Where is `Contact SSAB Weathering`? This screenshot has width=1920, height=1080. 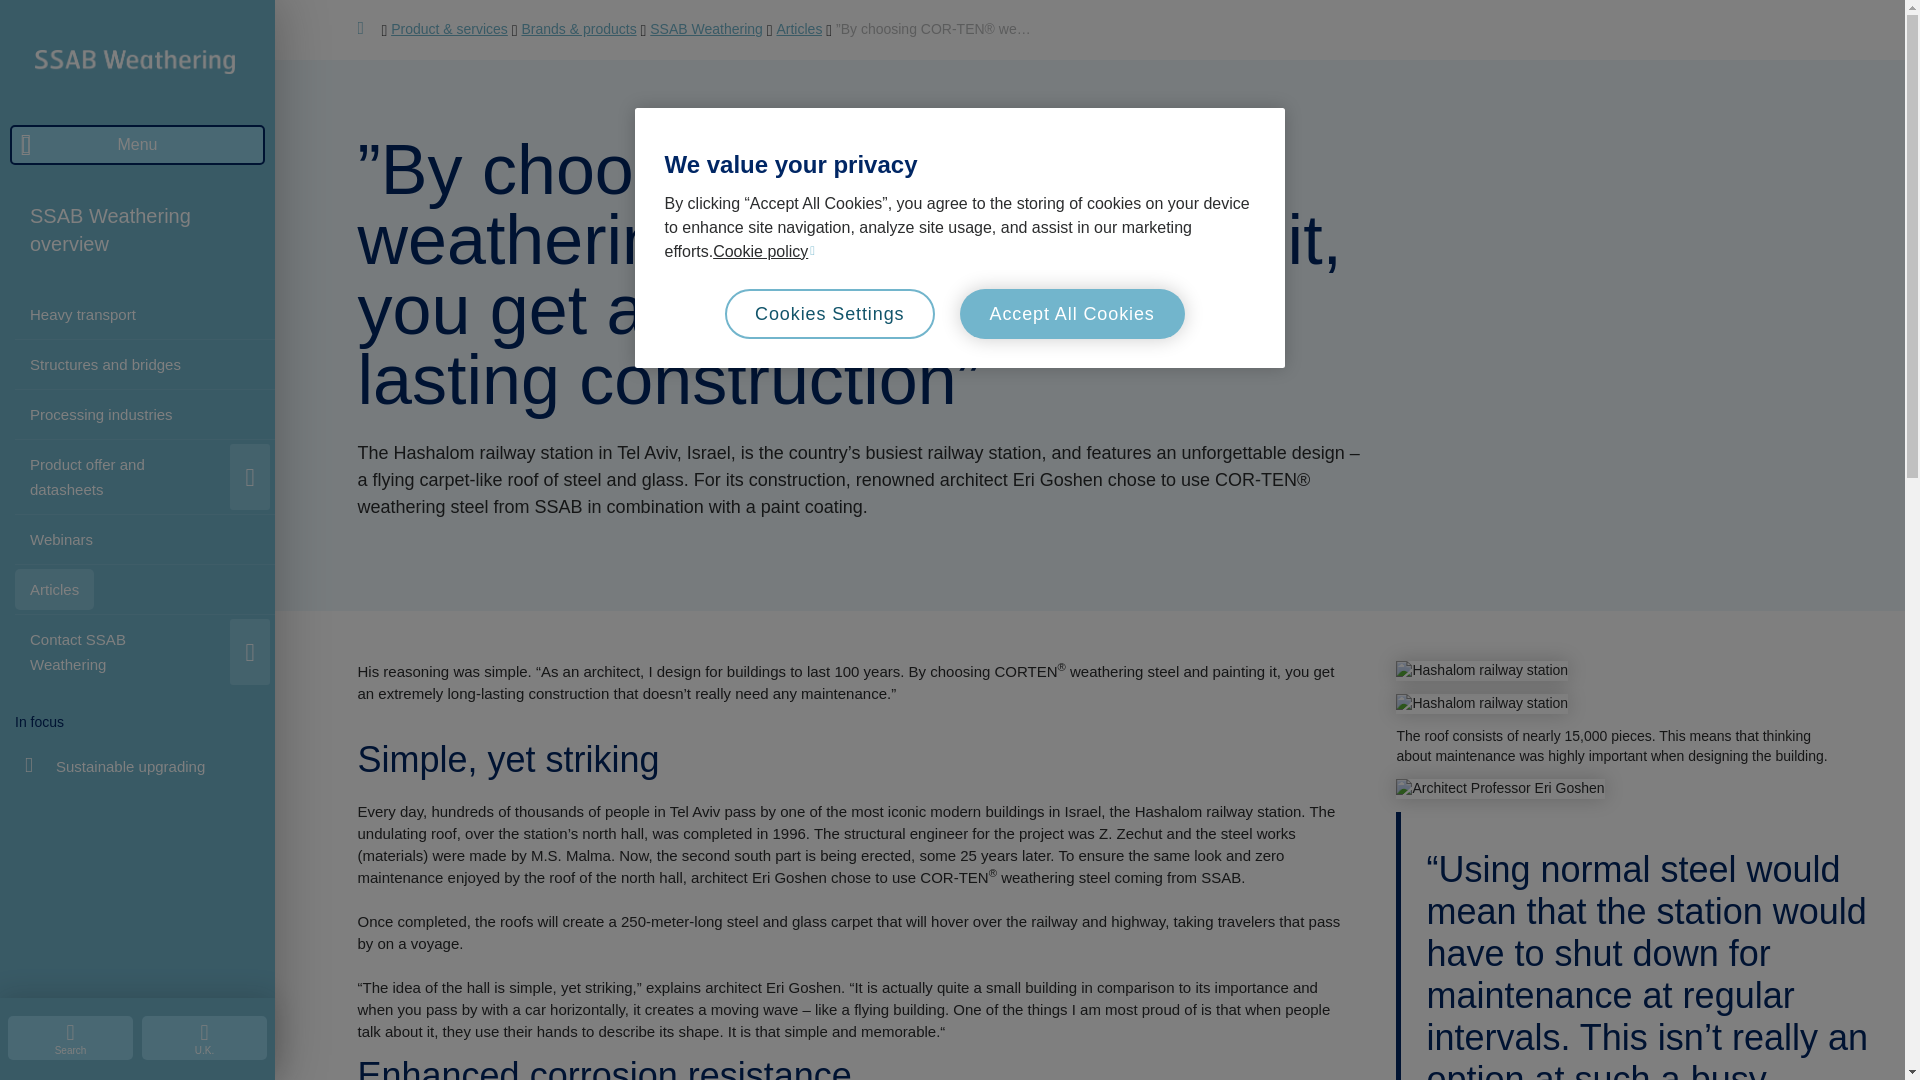
Contact SSAB Weathering is located at coordinates (152, 652).